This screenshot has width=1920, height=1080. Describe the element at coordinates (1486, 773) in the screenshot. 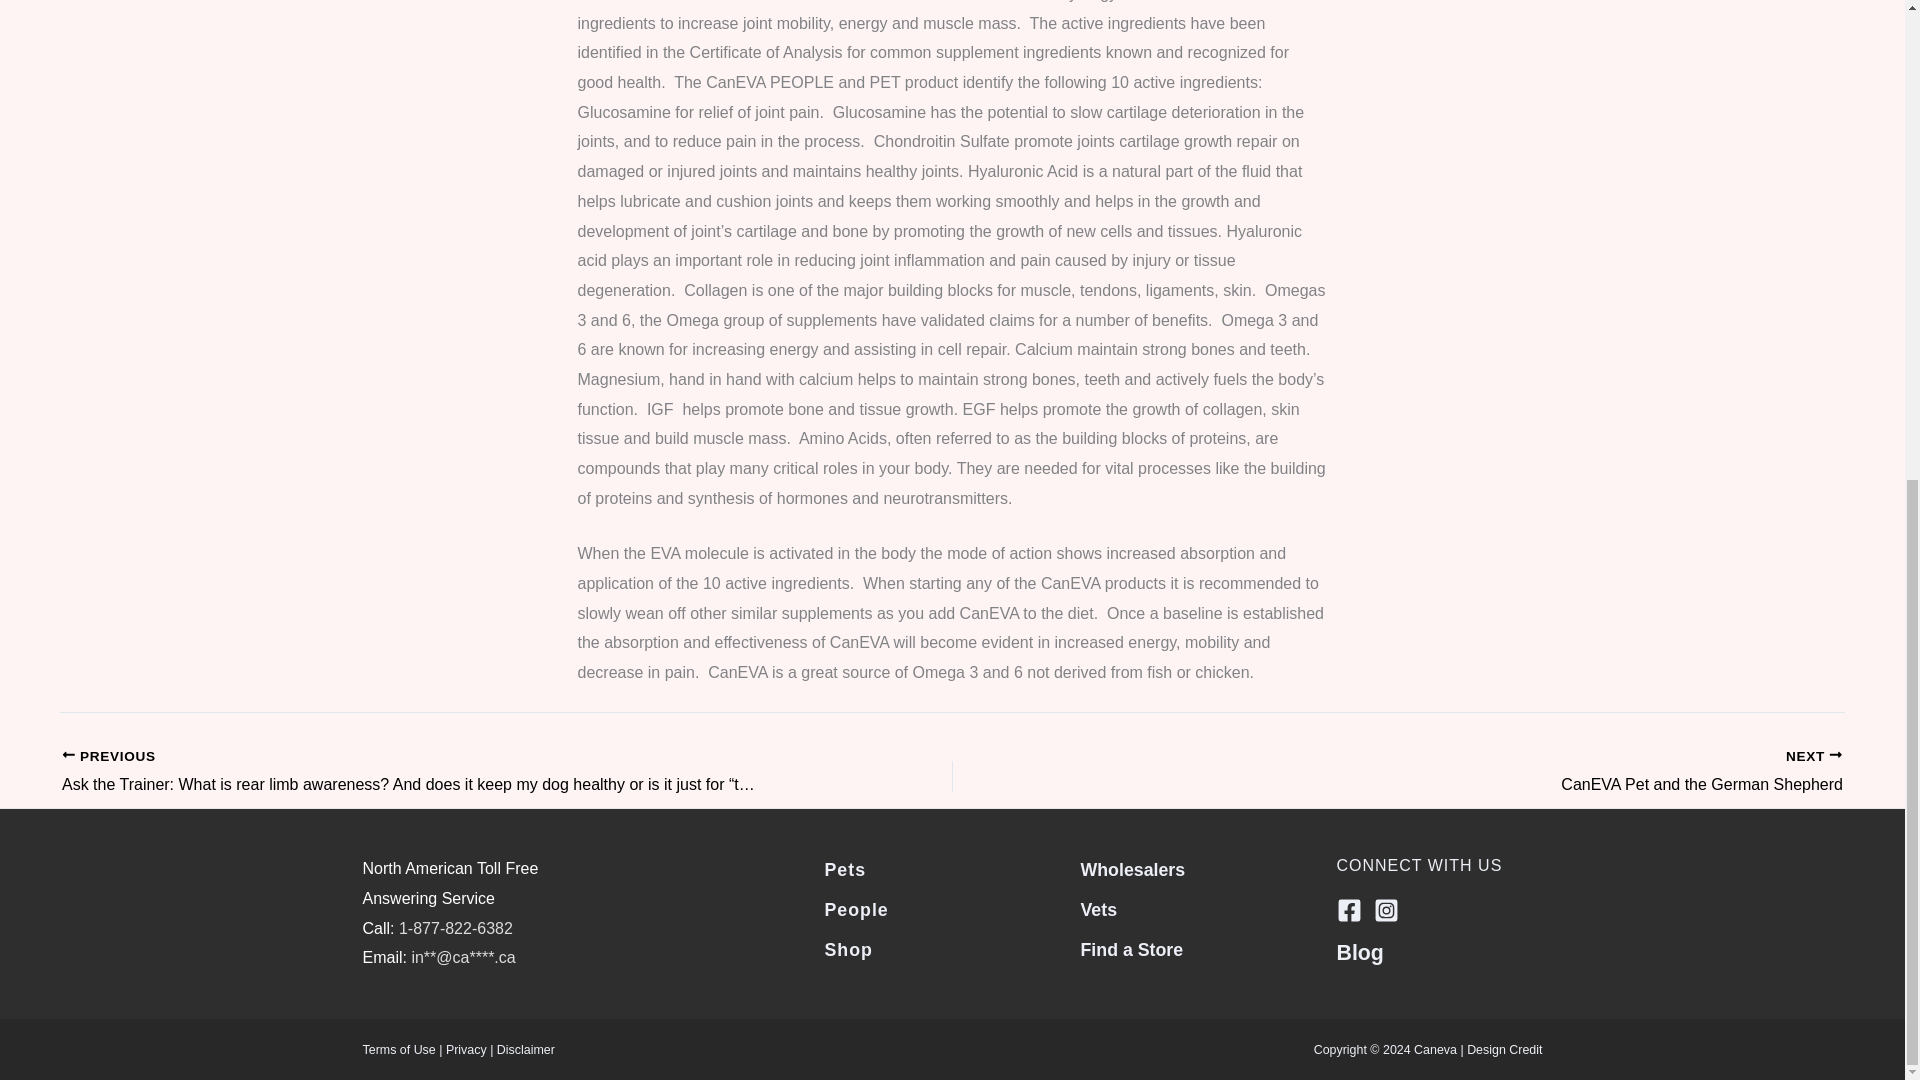

I see `Terms of Use` at that location.